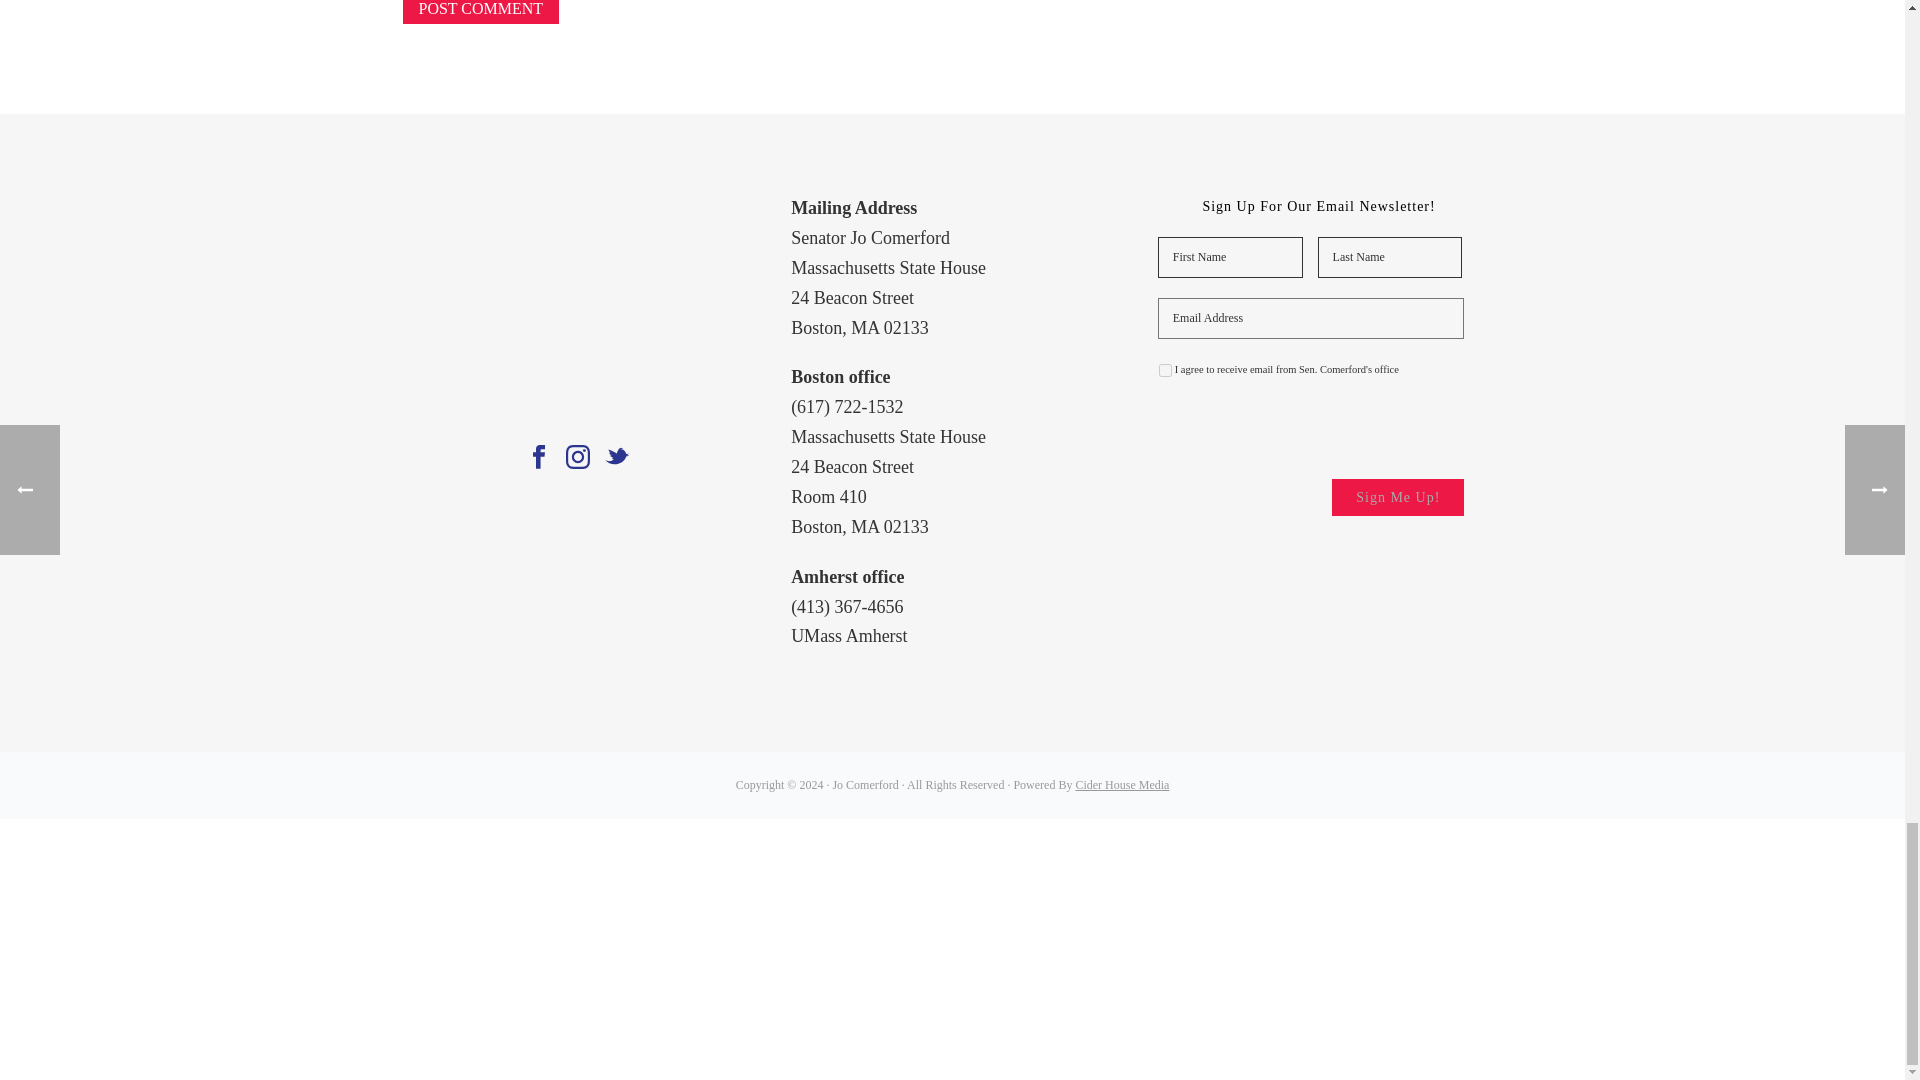  Describe the element at coordinates (480, 12) in the screenshot. I see `POST COMMENT` at that location.